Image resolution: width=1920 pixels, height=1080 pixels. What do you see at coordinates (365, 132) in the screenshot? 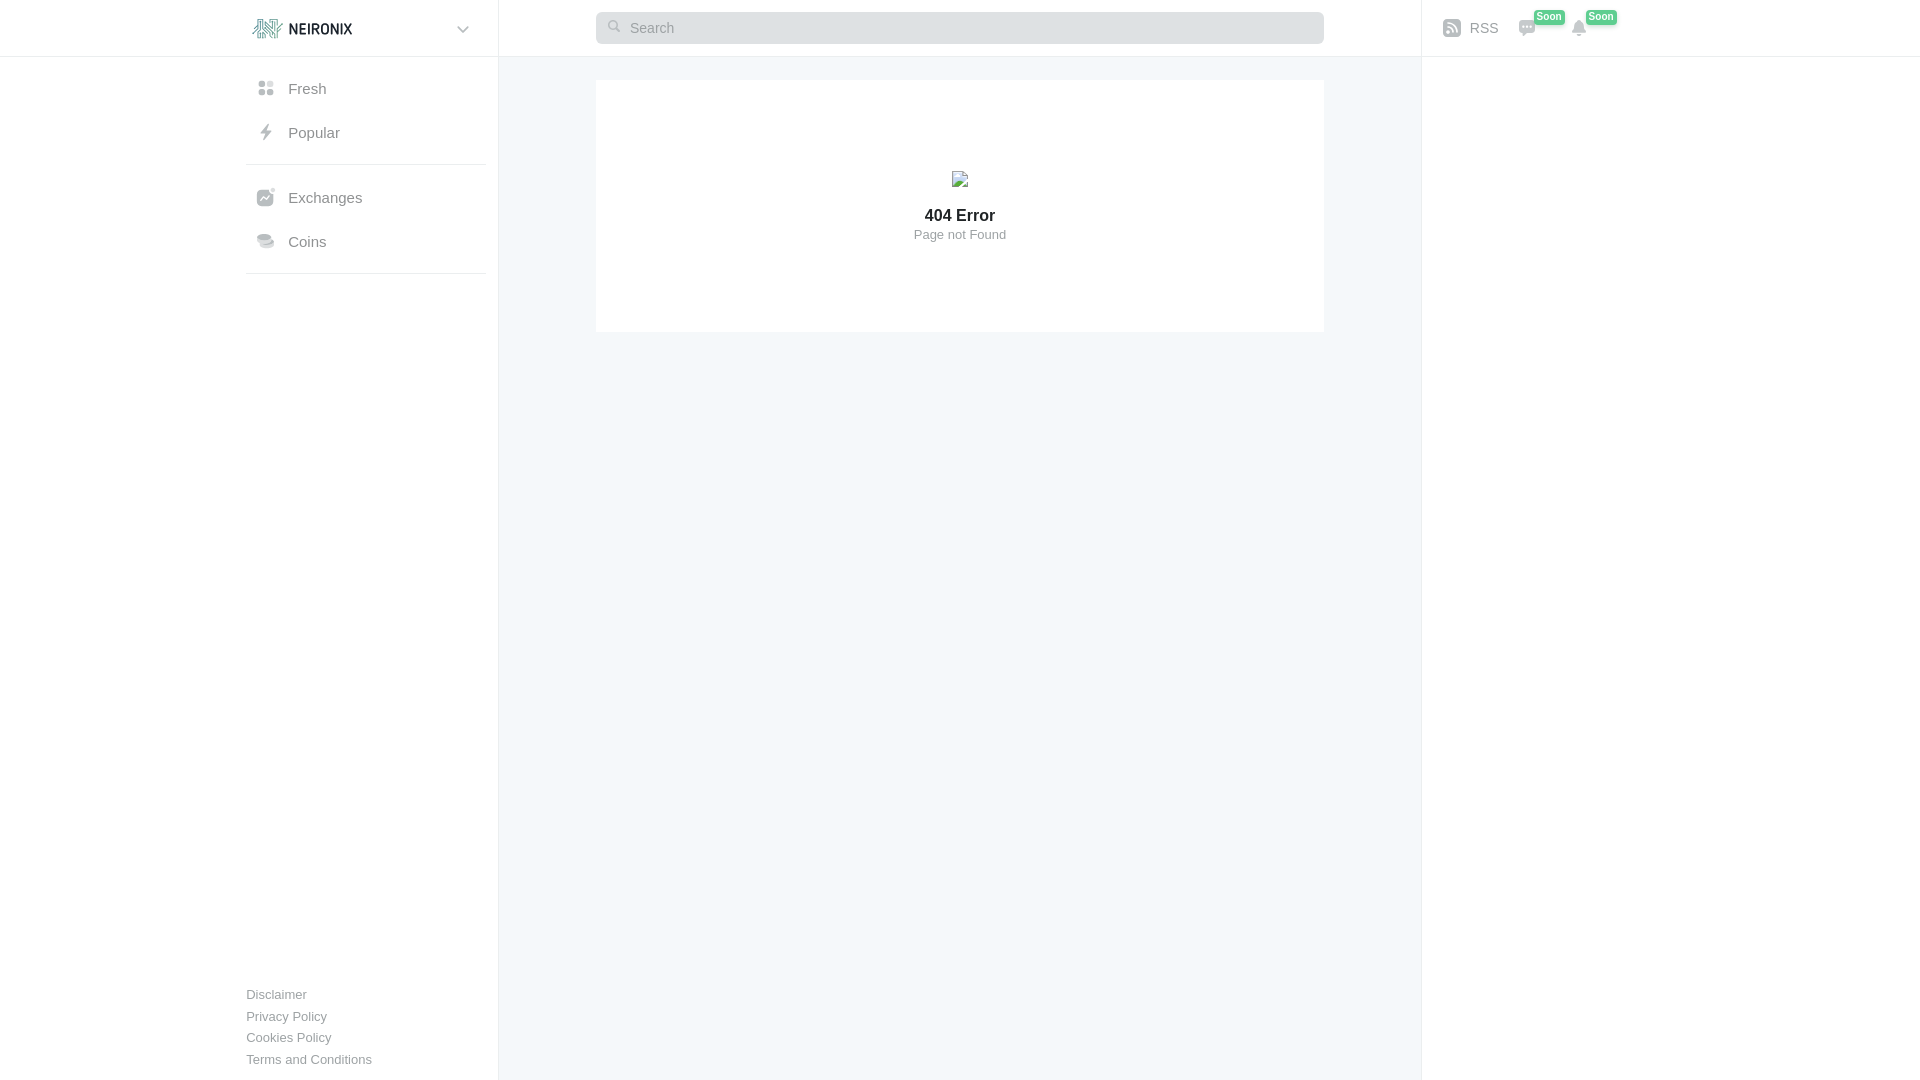
I see `Popular` at bounding box center [365, 132].